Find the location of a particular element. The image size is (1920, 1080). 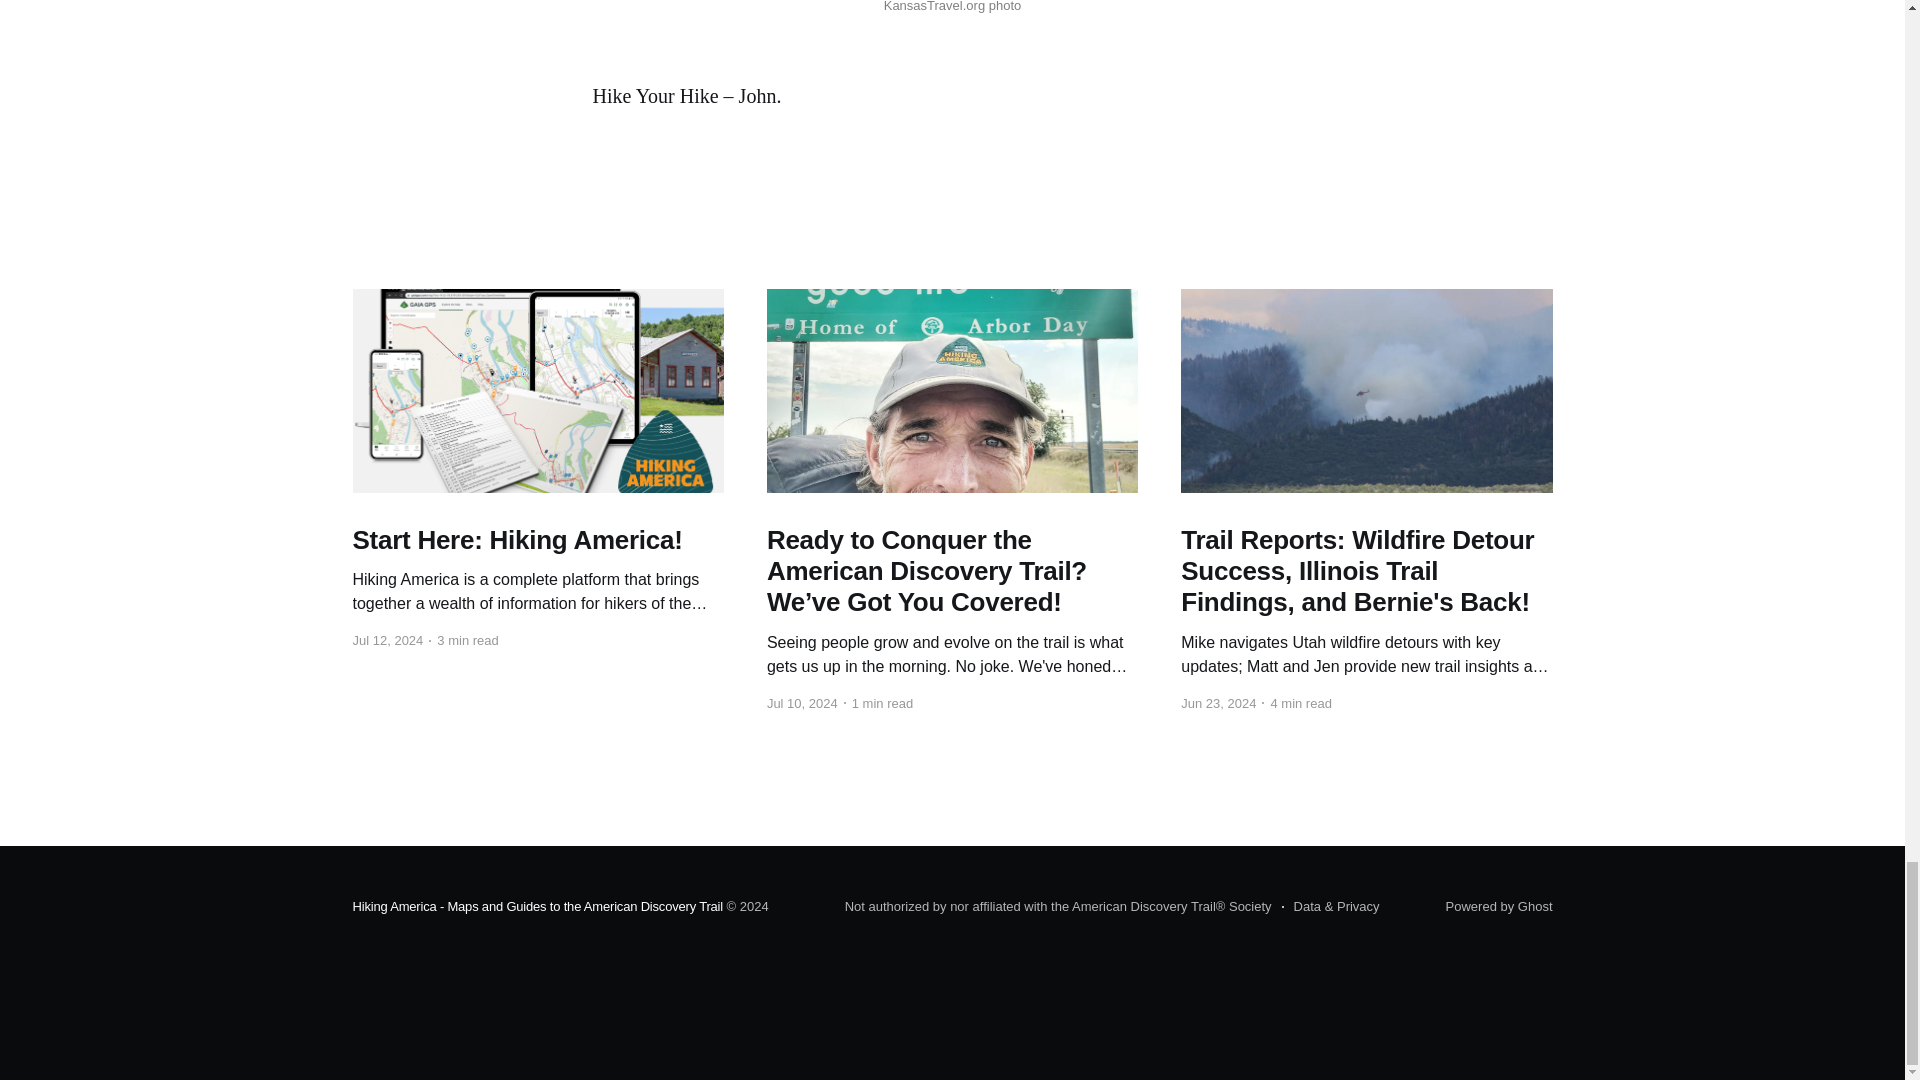

Powered by Ghost is located at coordinates (1499, 906).